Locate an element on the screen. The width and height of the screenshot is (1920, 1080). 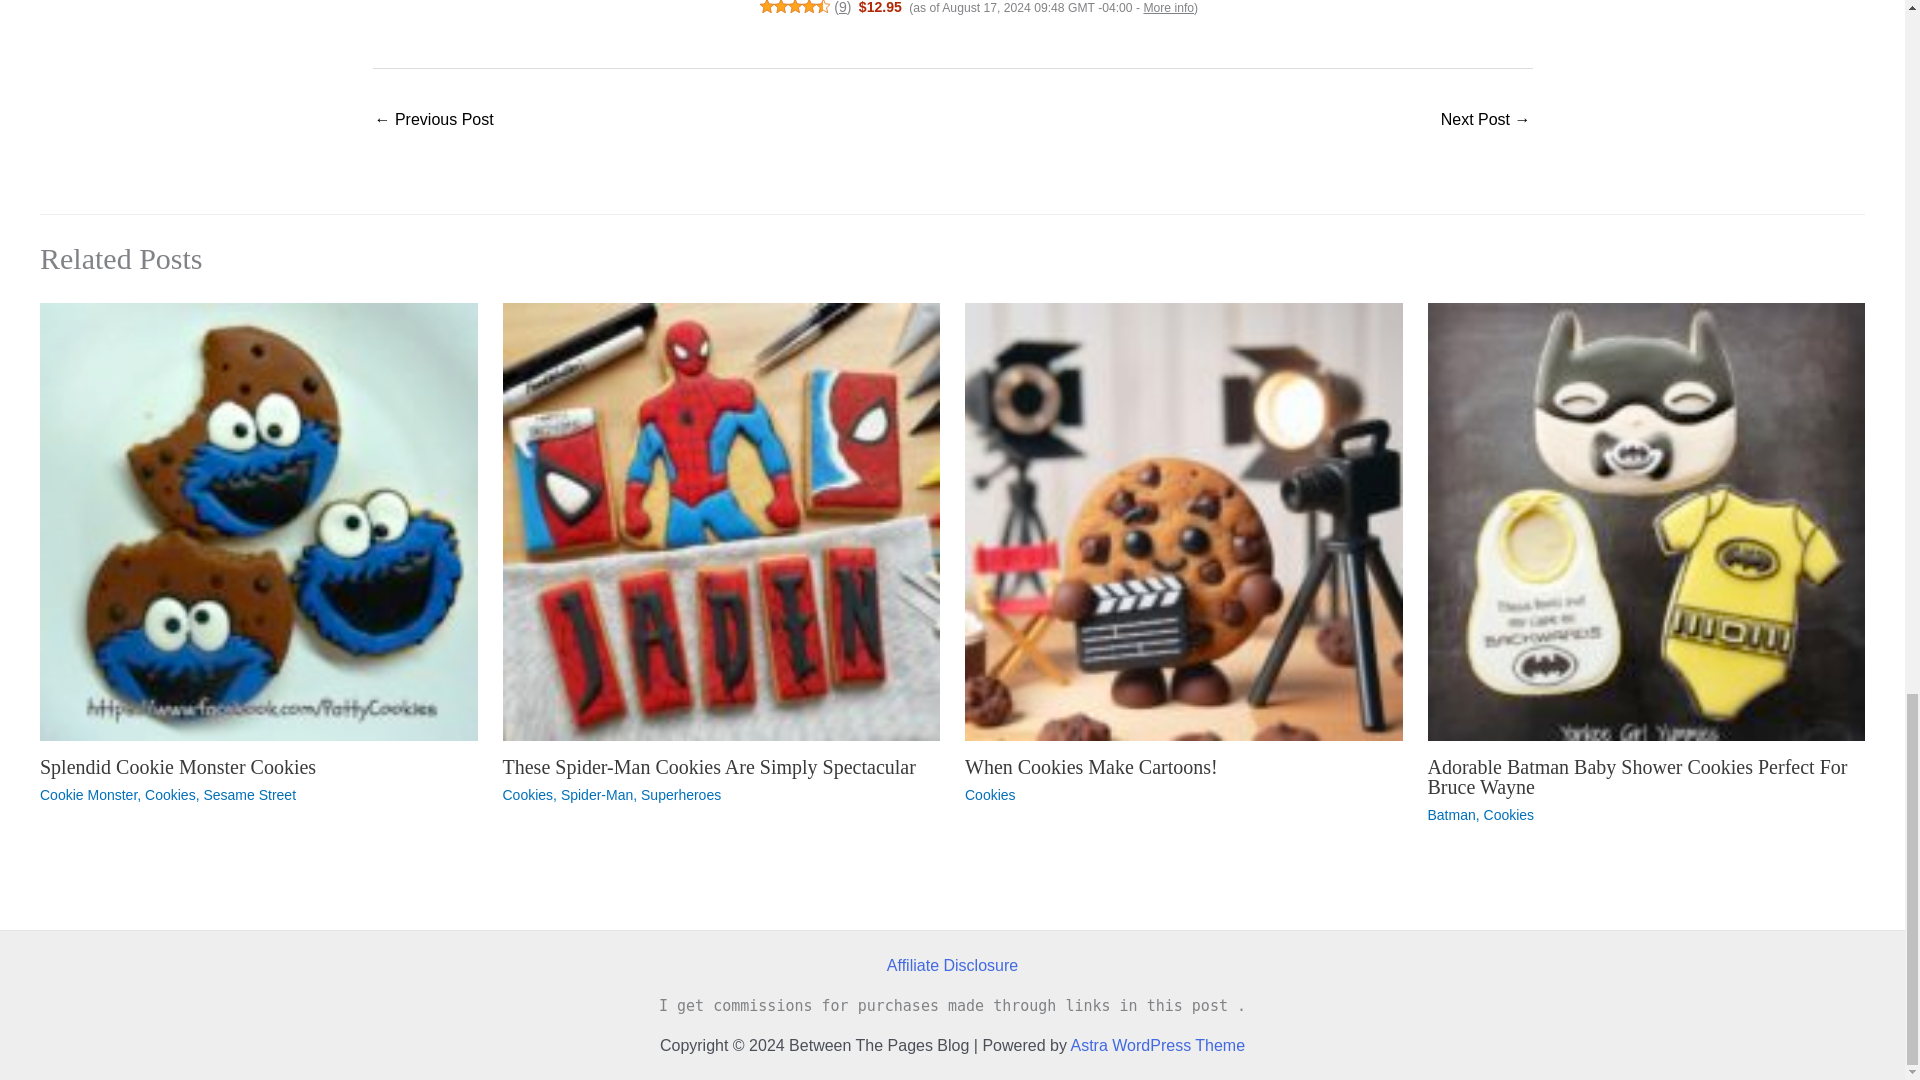
Splendid Cookie Monster Cookies is located at coordinates (178, 766).